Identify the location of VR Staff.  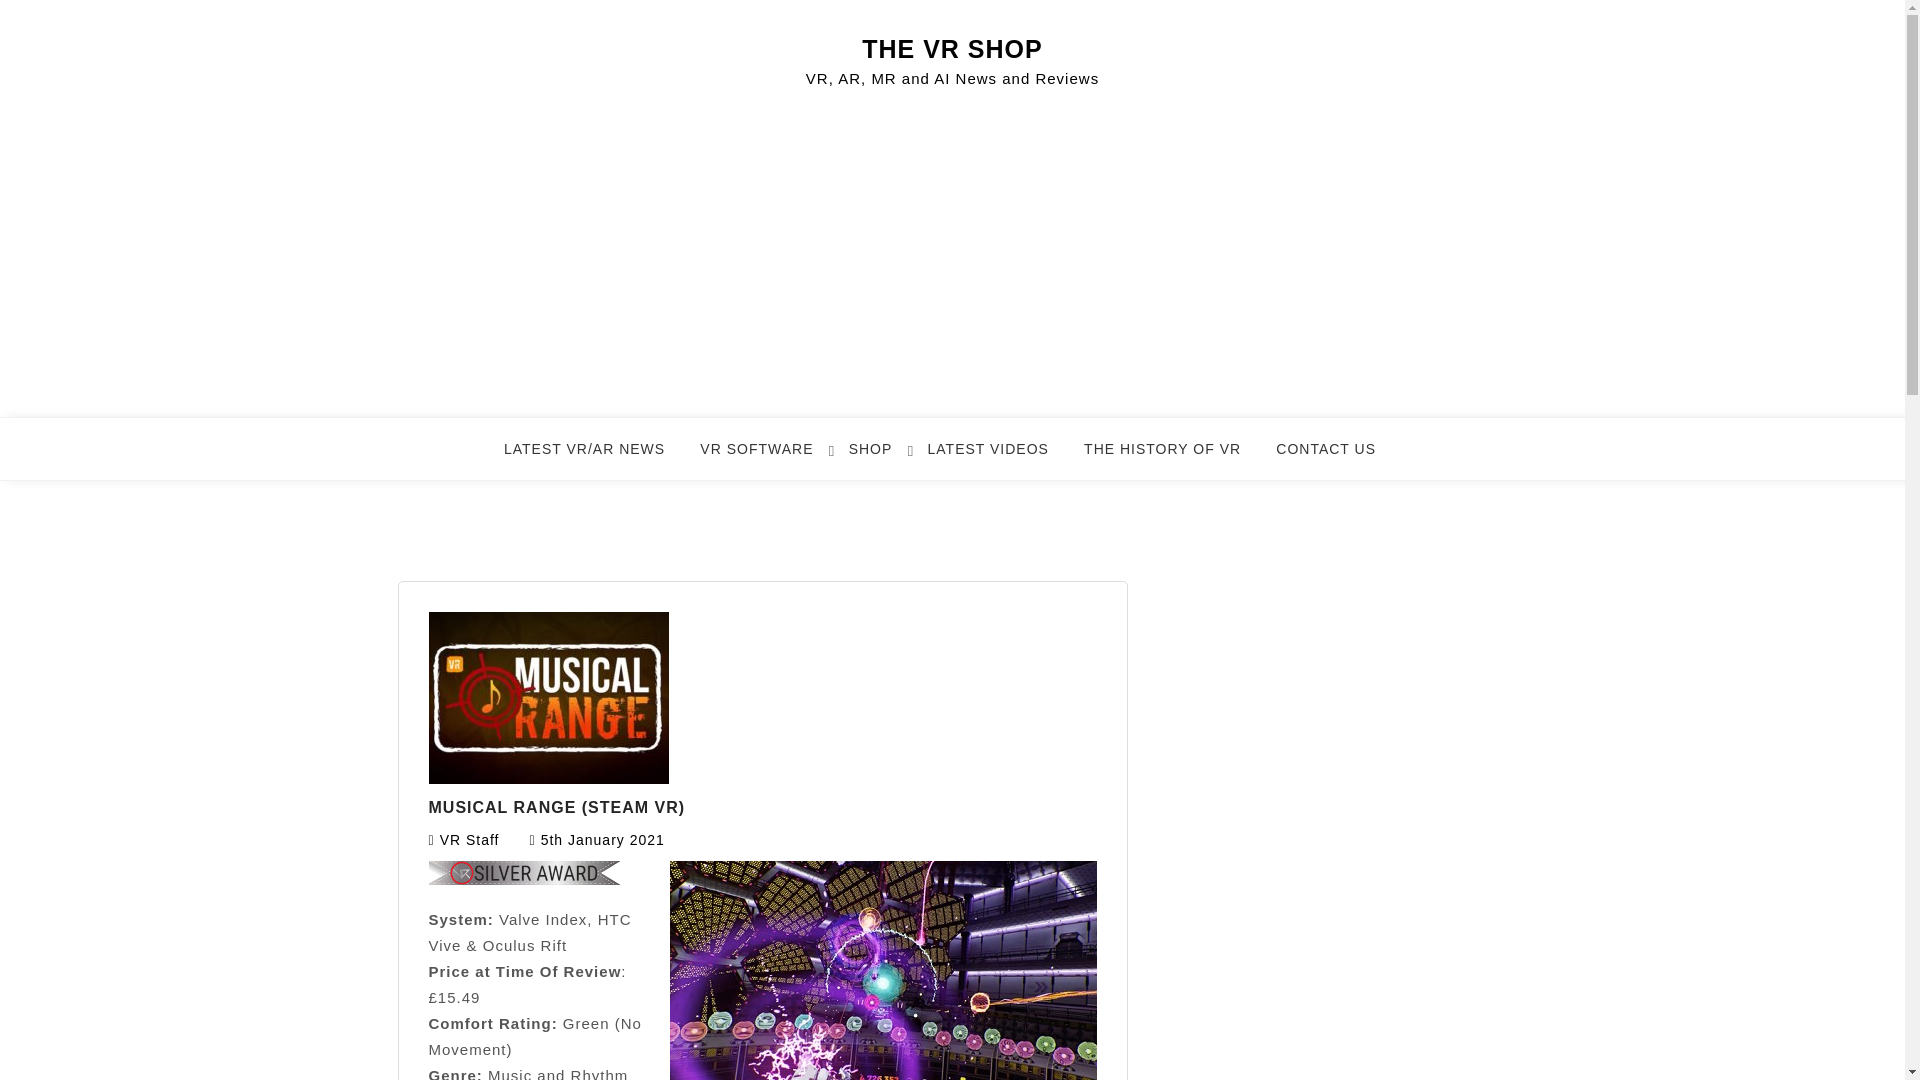
(469, 839).